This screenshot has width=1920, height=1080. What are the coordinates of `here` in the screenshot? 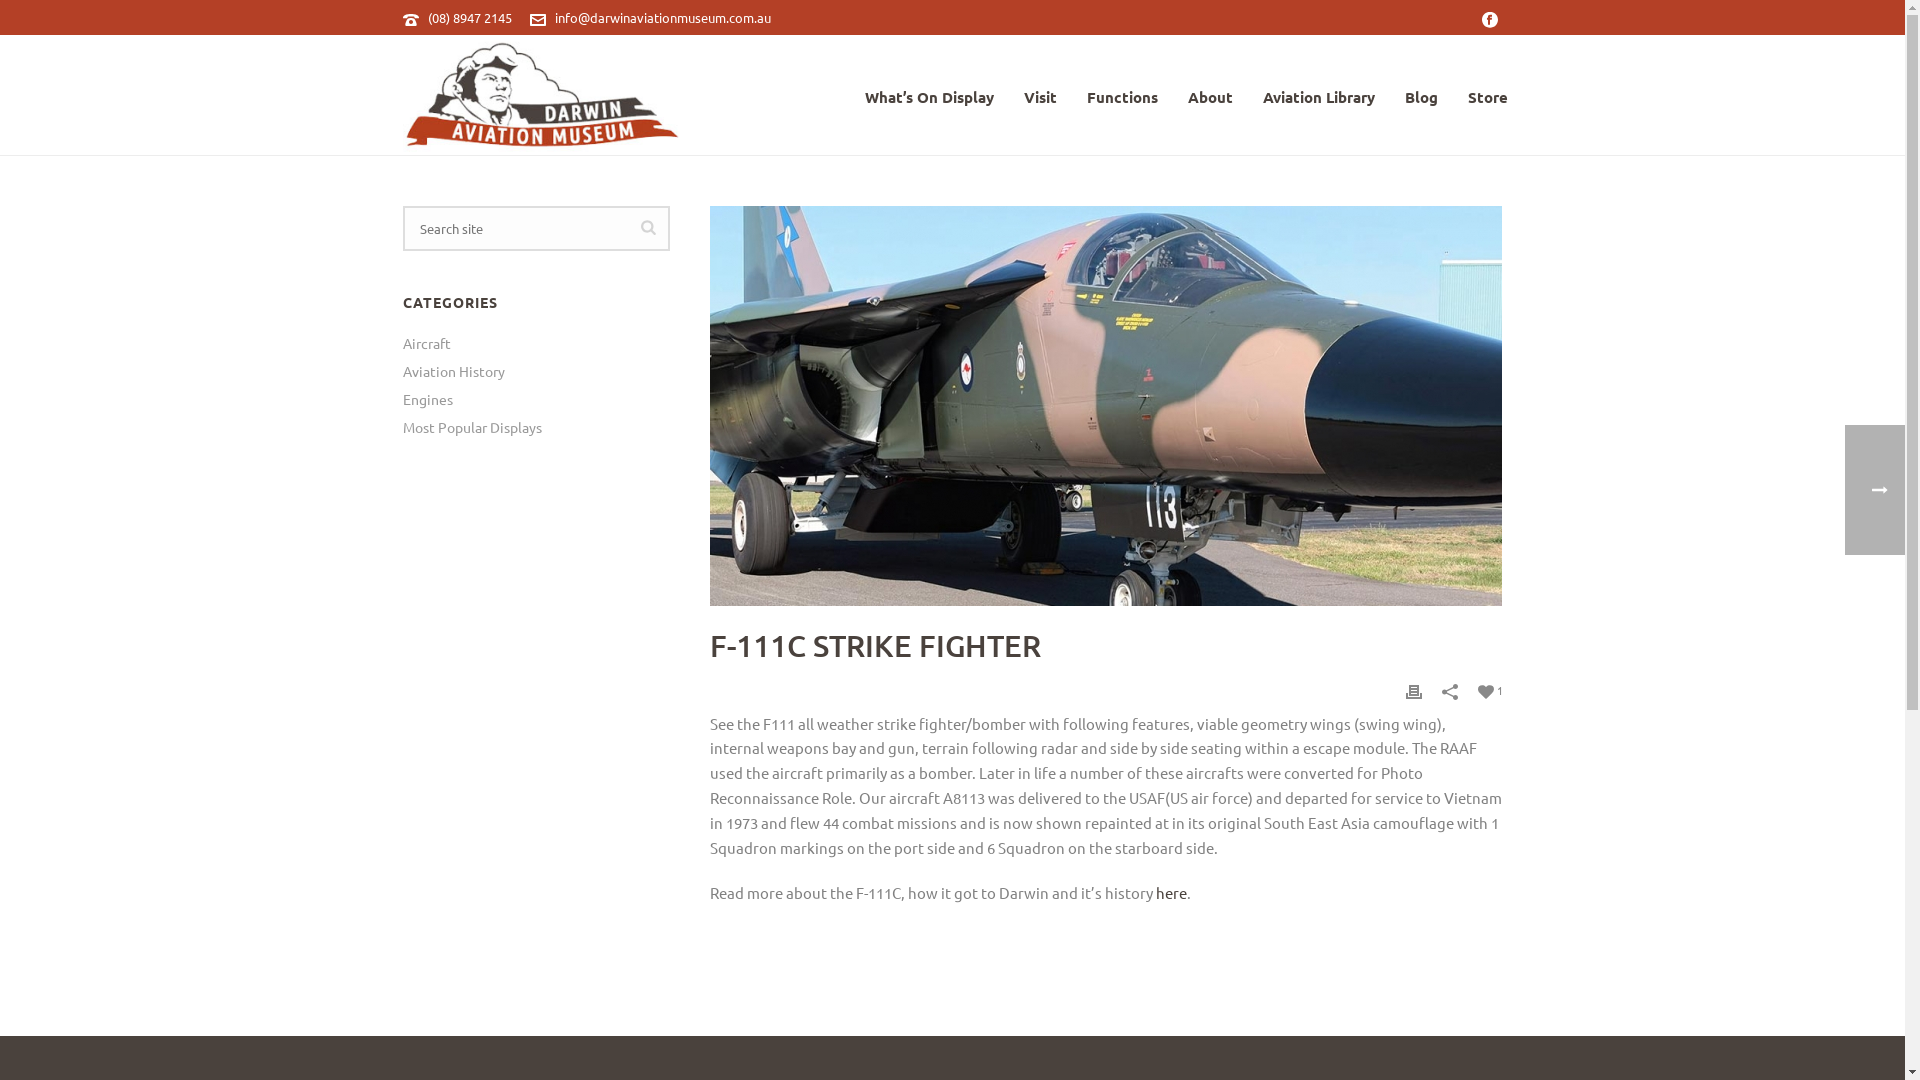 It's located at (1172, 892).